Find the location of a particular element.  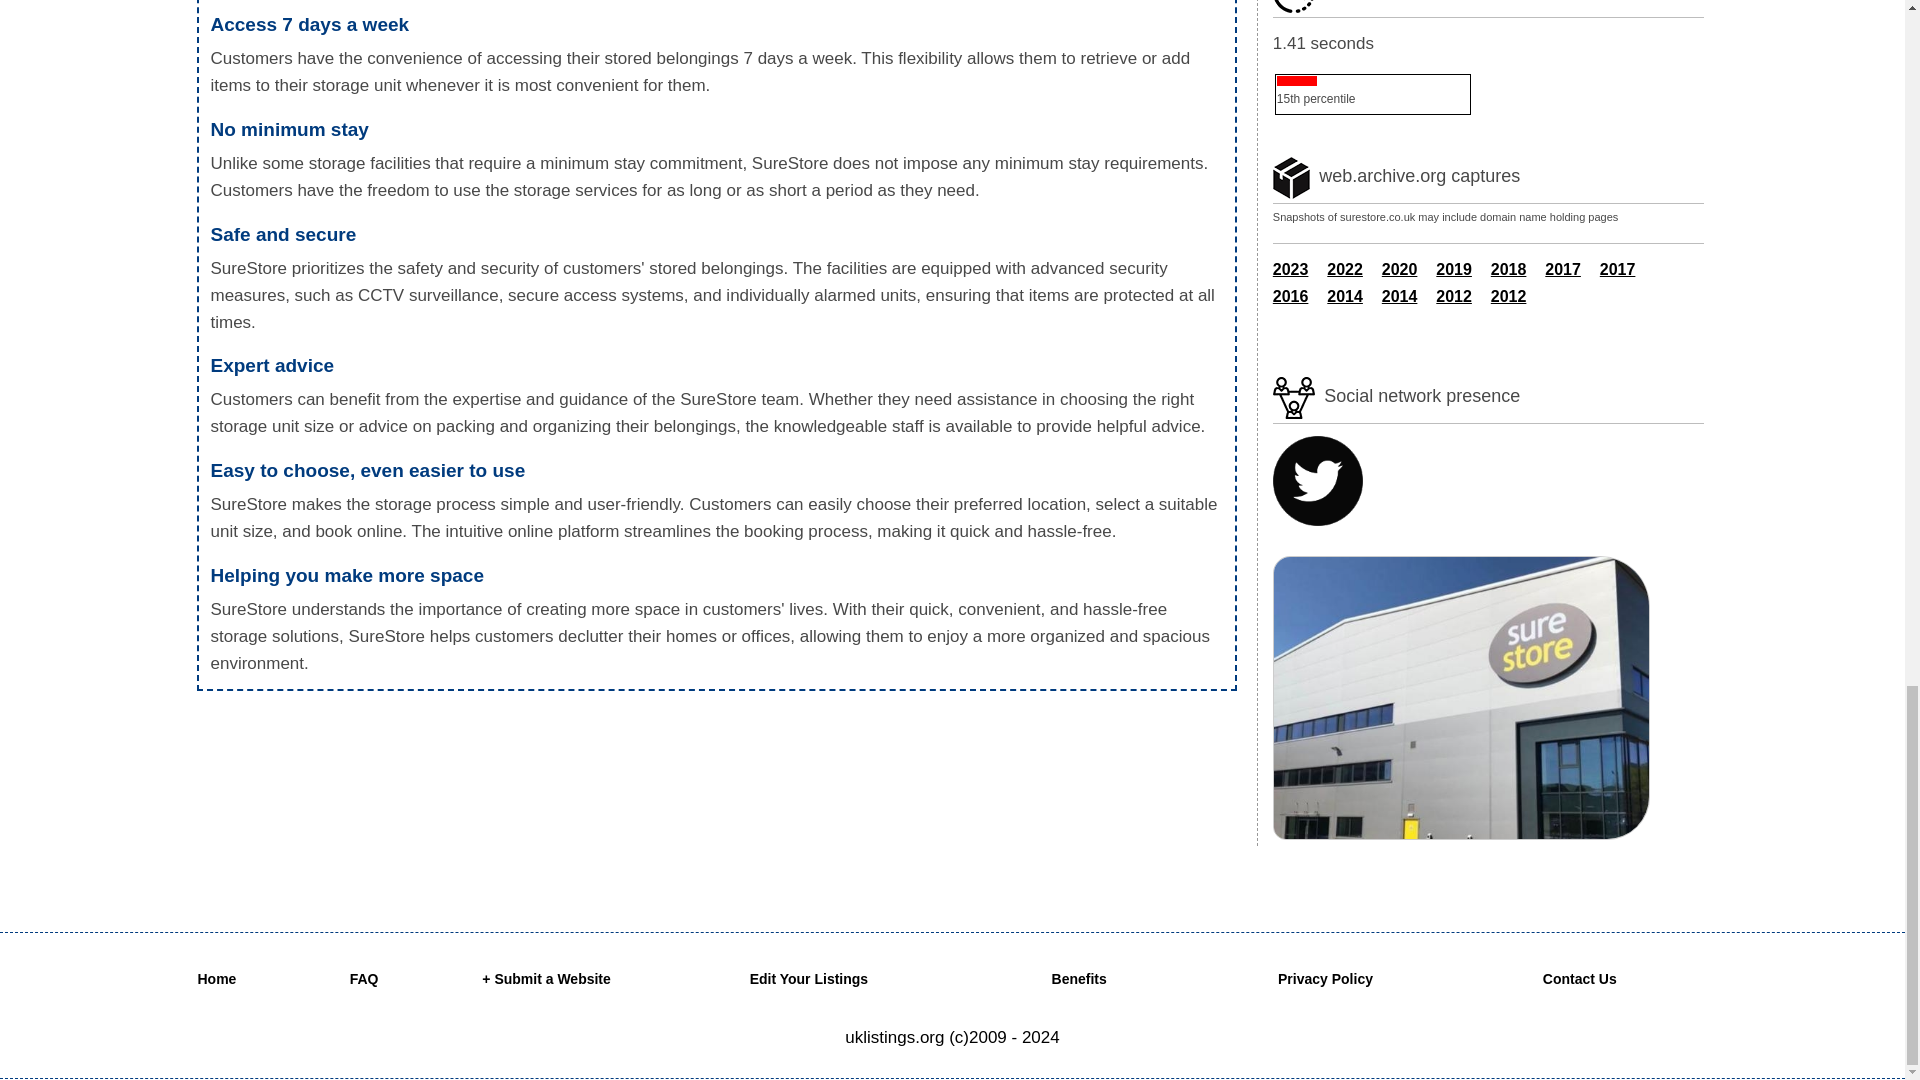

2014 is located at coordinates (1400, 296).